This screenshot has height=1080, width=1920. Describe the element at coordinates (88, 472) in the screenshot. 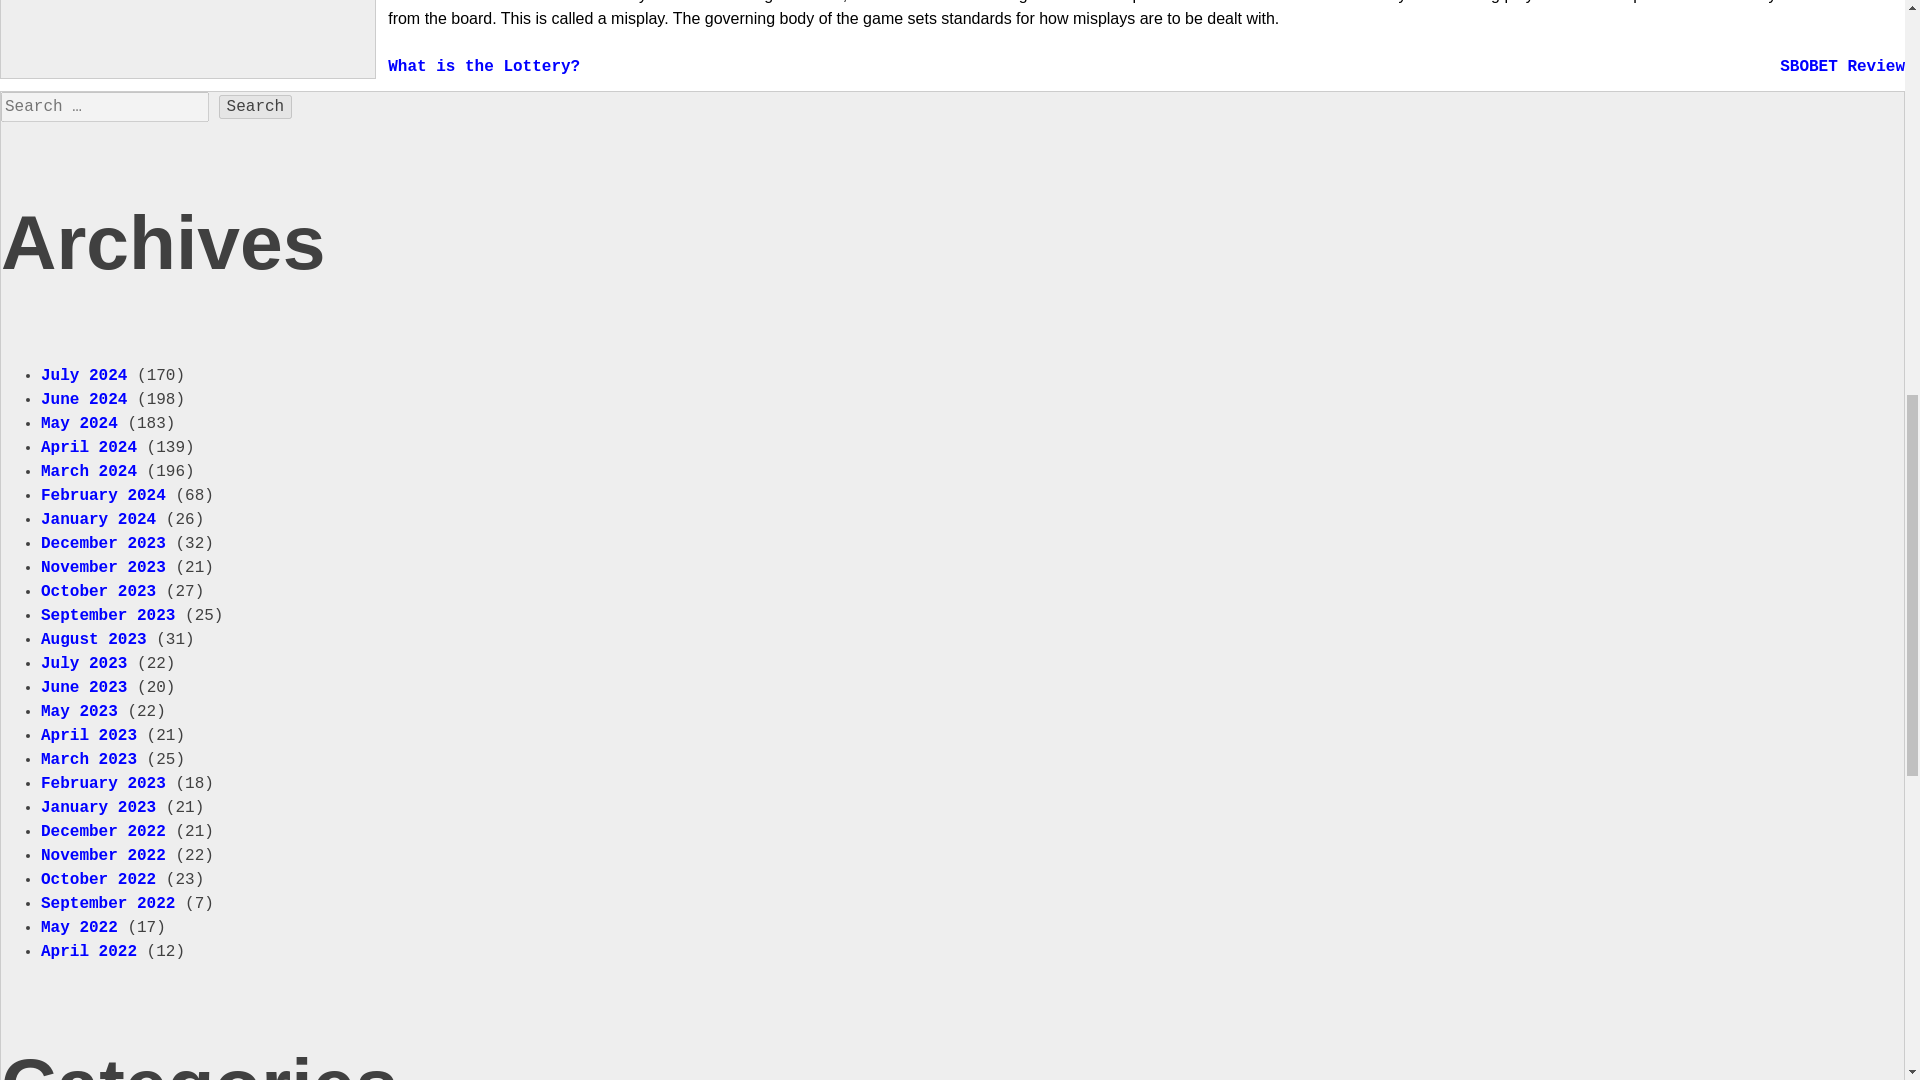

I see `March 2024` at that location.